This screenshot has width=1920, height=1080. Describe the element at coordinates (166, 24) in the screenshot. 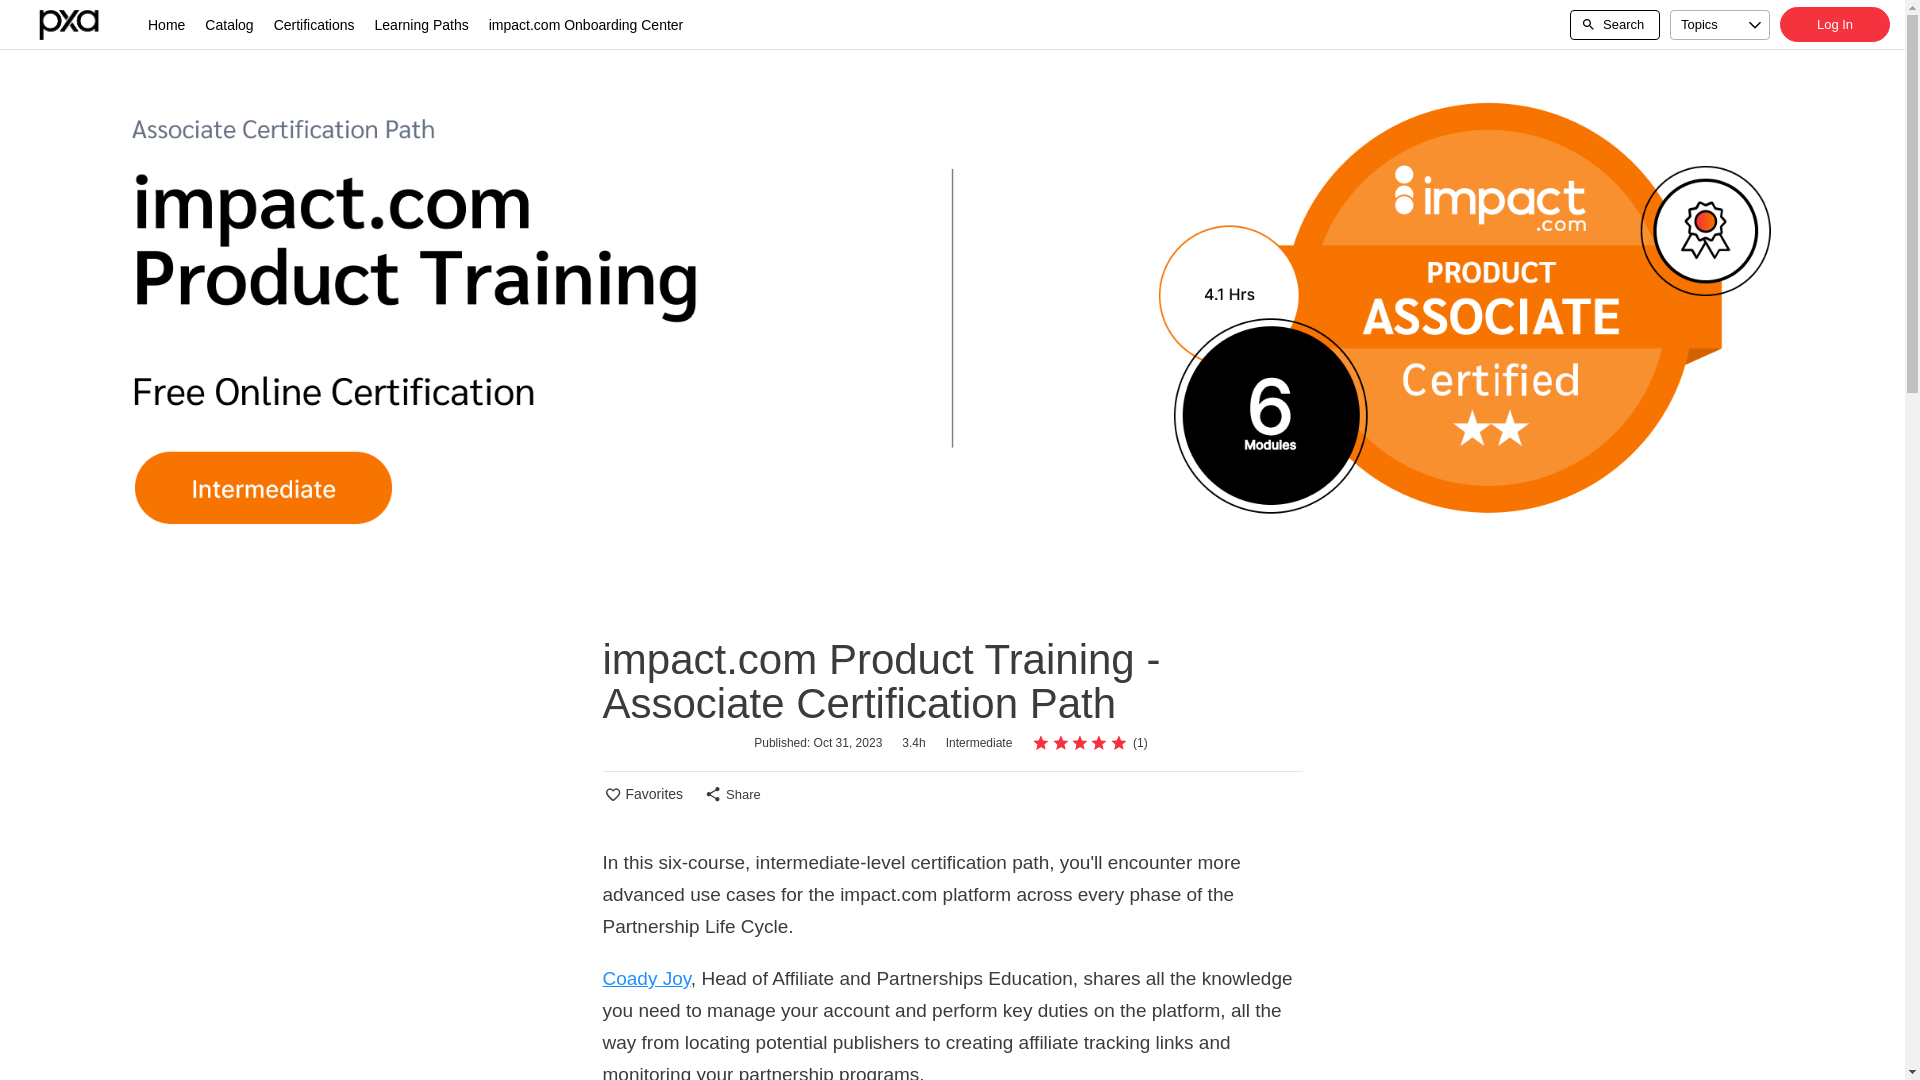

I see `Home` at that location.